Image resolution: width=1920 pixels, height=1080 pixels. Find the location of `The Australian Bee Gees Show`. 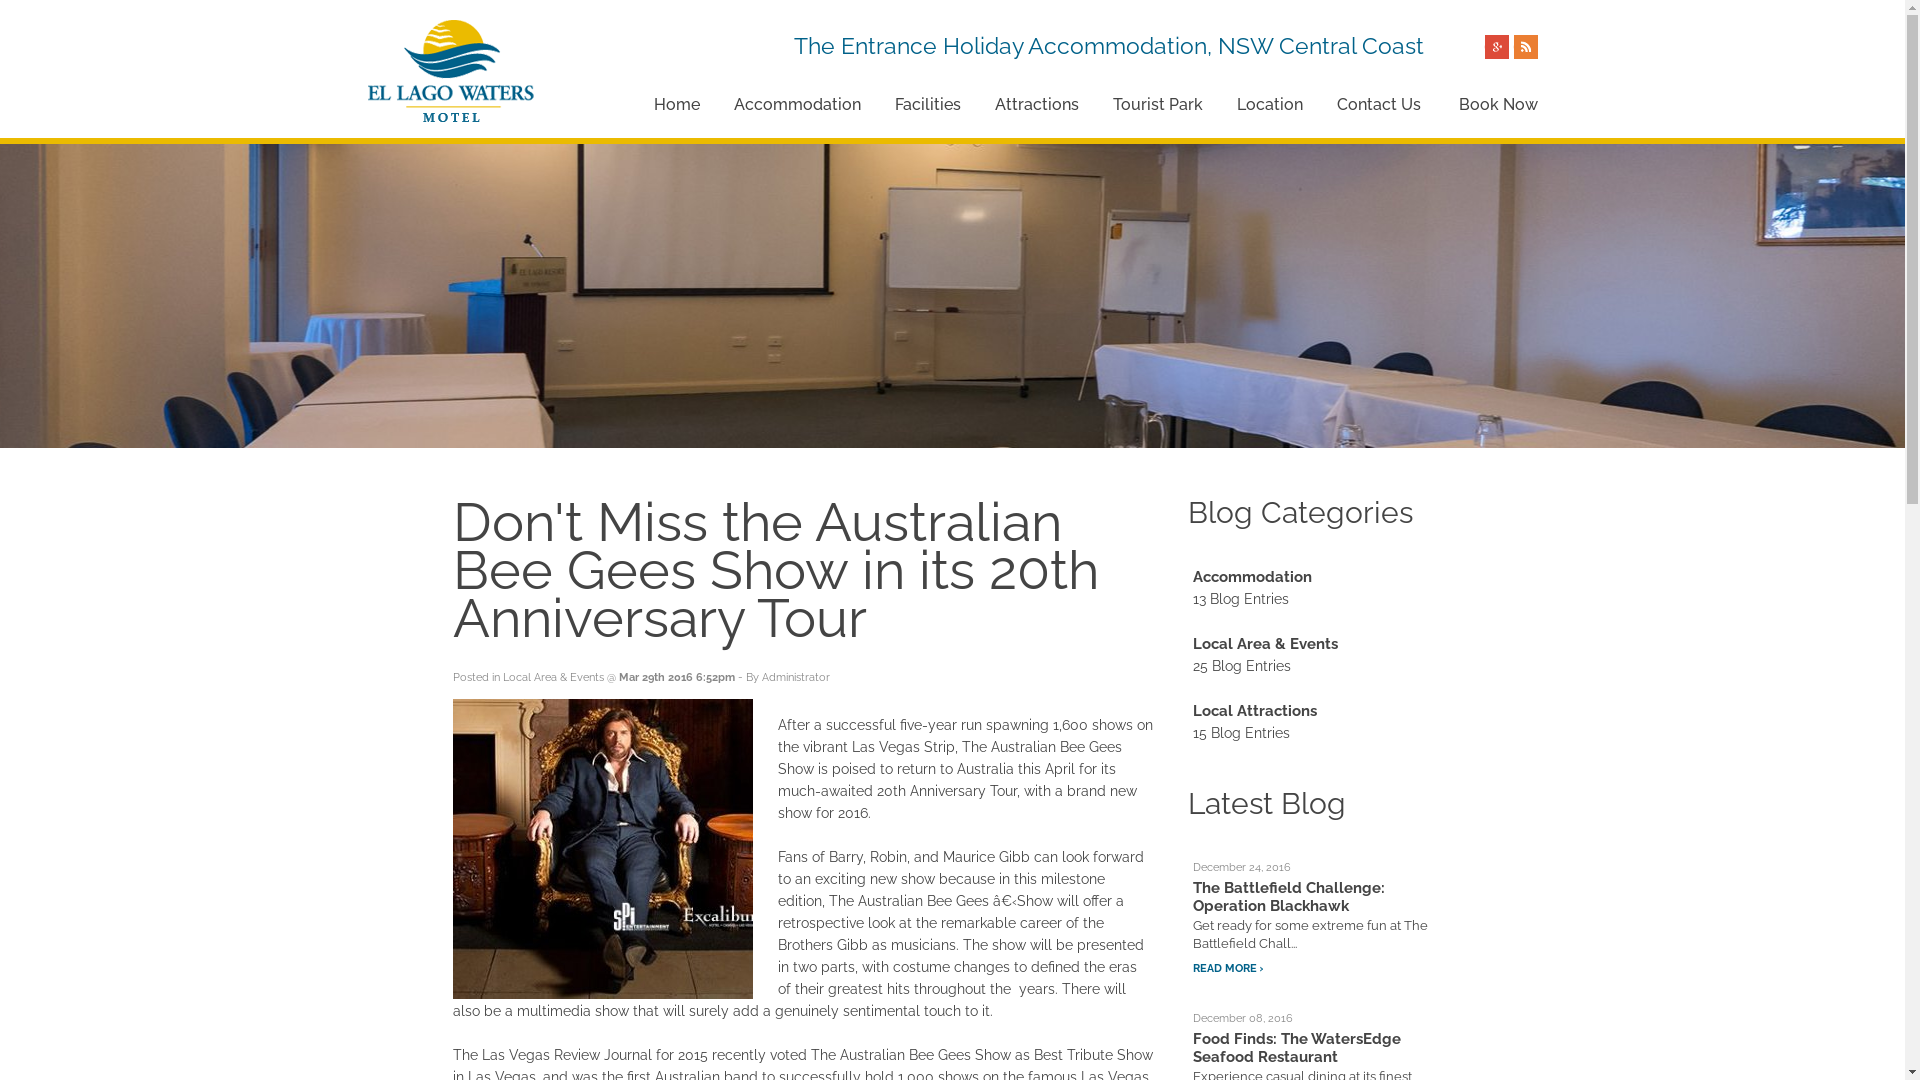

The Australian Bee Gees Show is located at coordinates (602, 849).